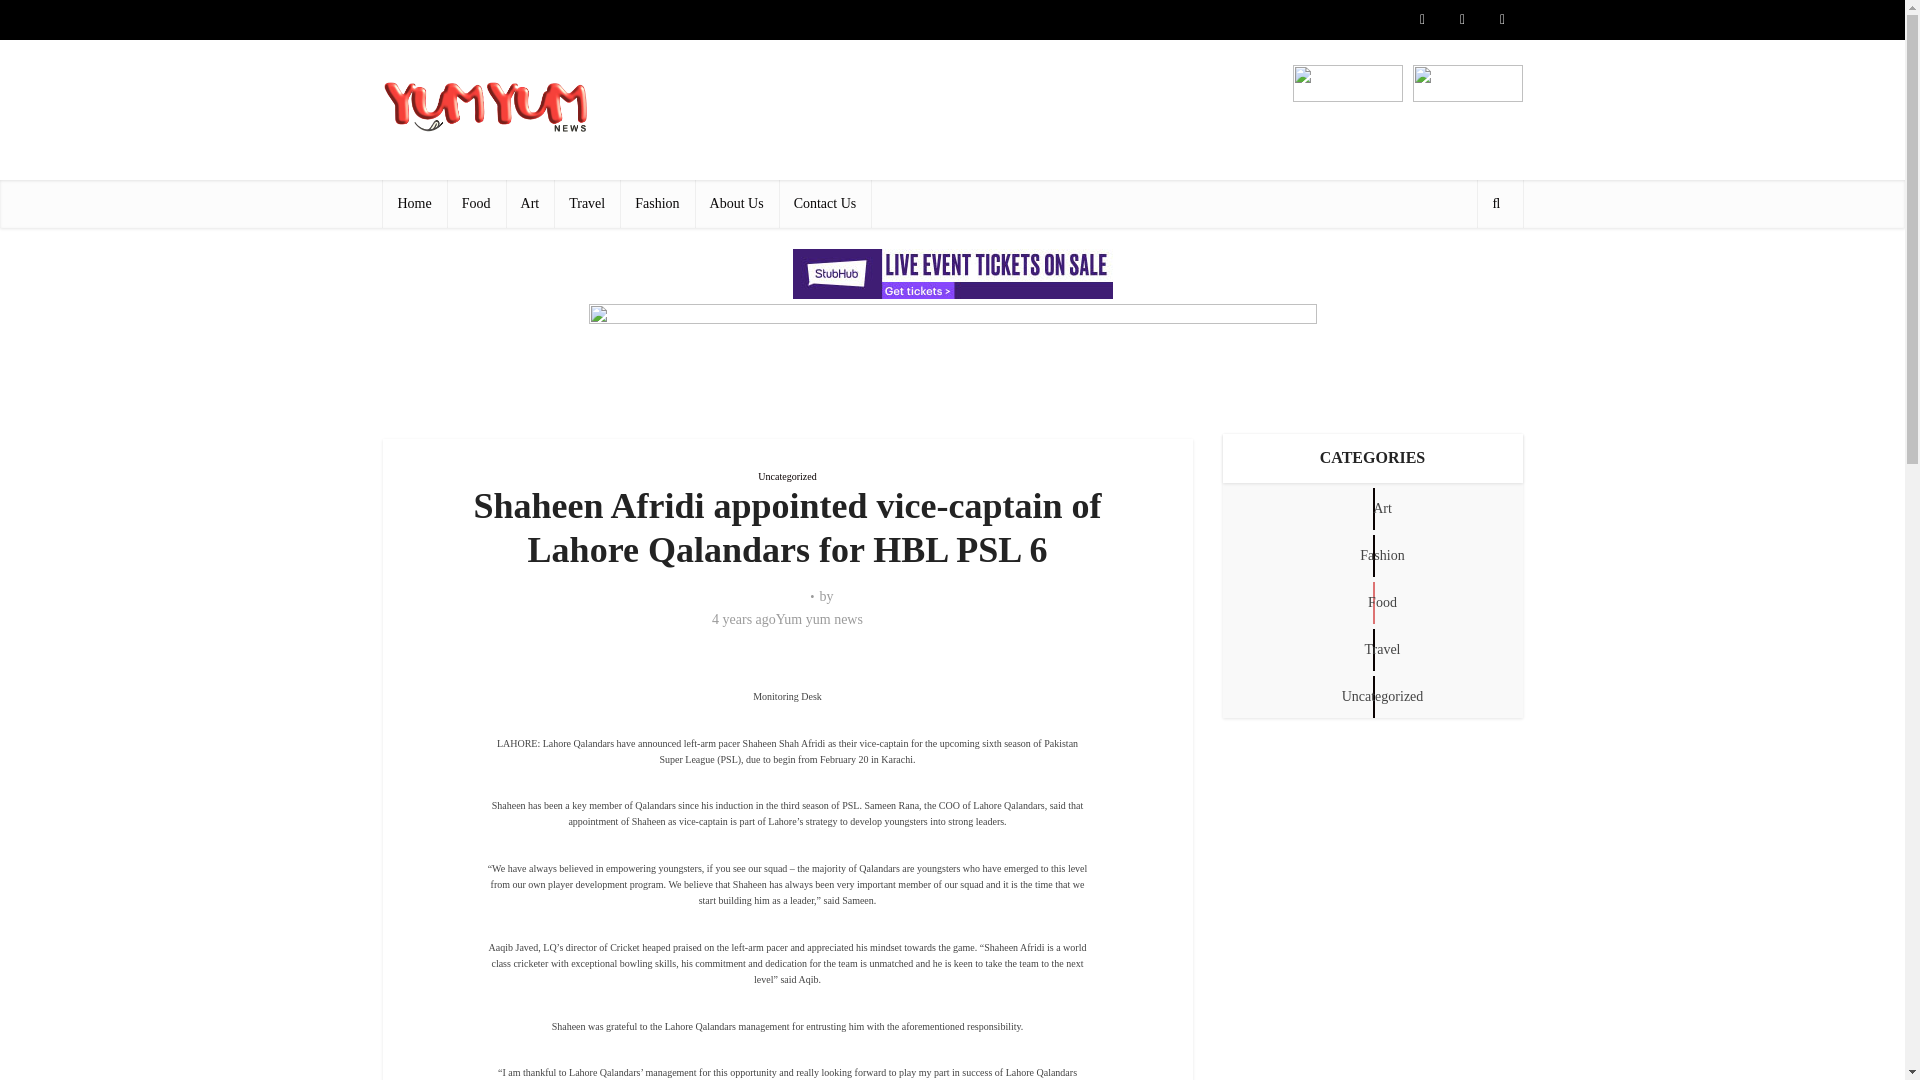 The height and width of the screenshot is (1080, 1920). Describe the element at coordinates (414, 204) in the screenshot. I see `Home` at that location.